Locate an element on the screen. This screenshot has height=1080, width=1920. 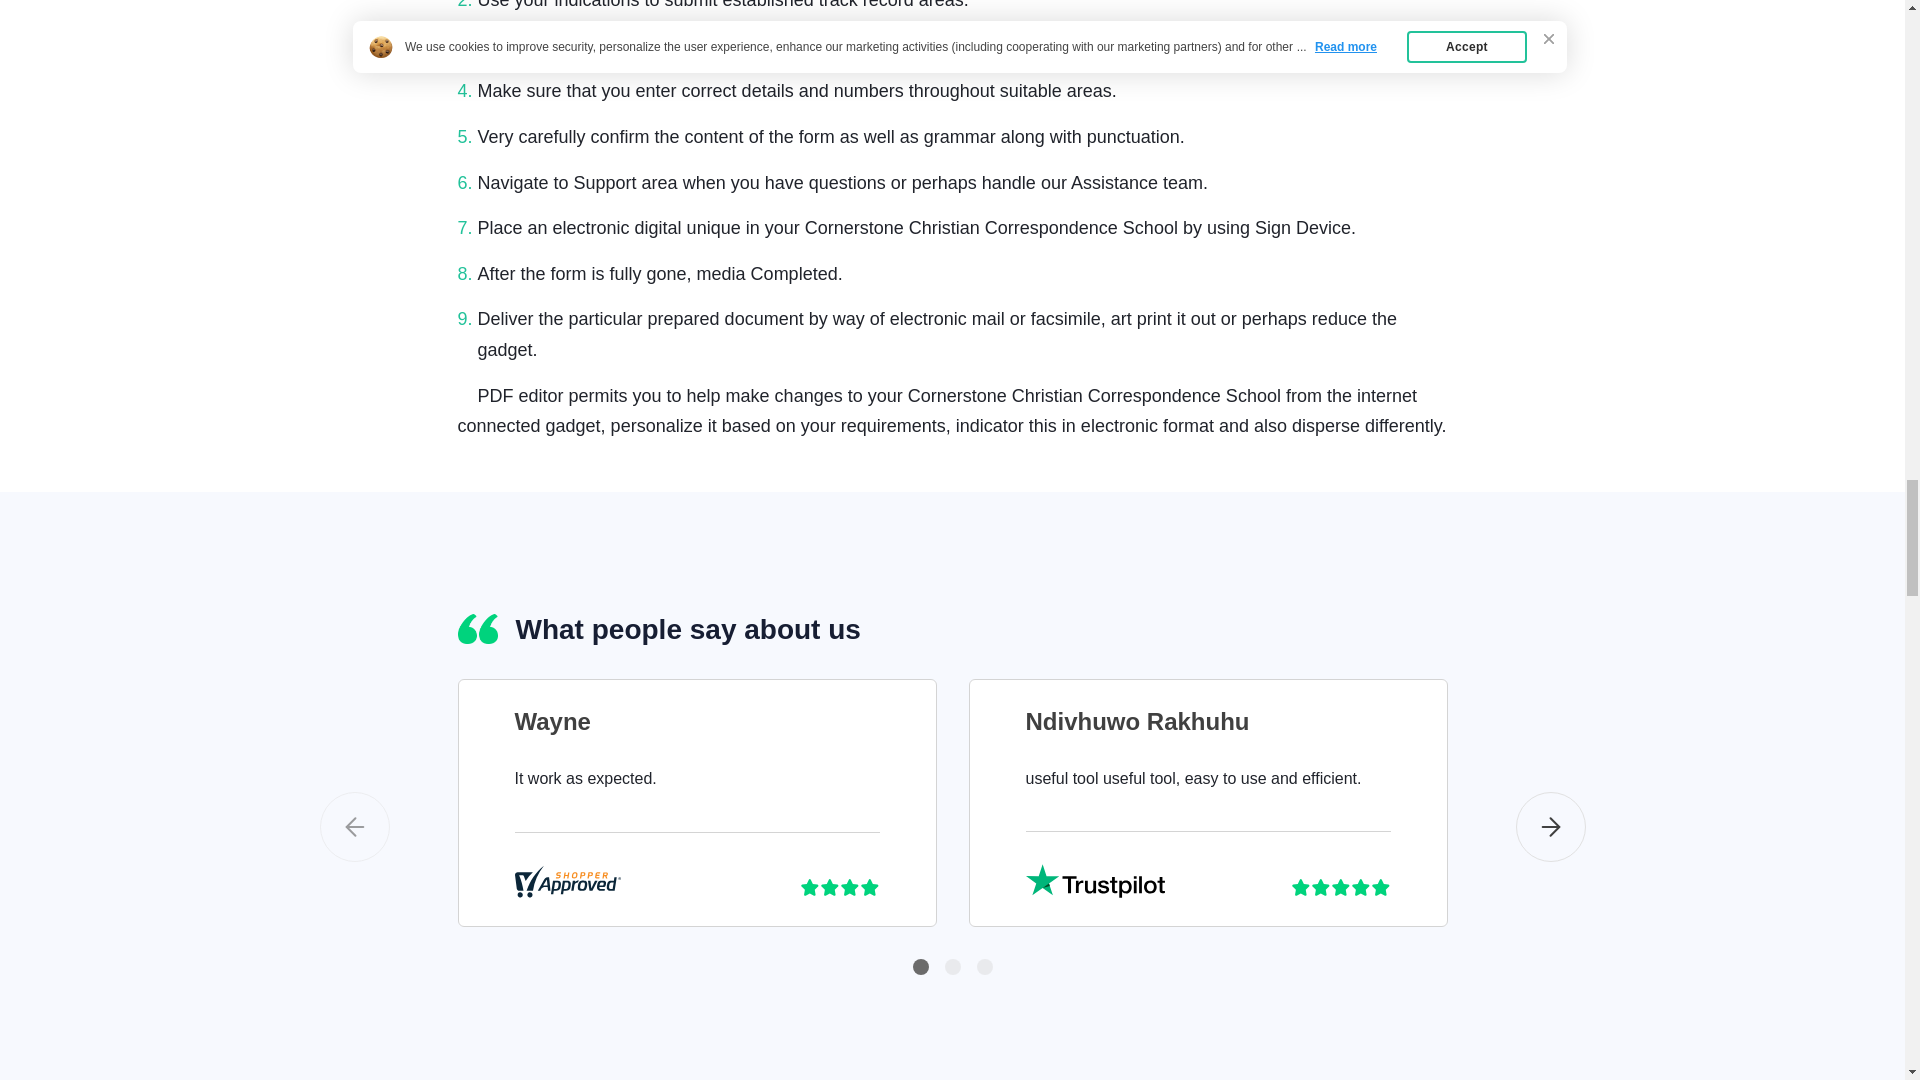
1 is located at coordinates (920, 967).